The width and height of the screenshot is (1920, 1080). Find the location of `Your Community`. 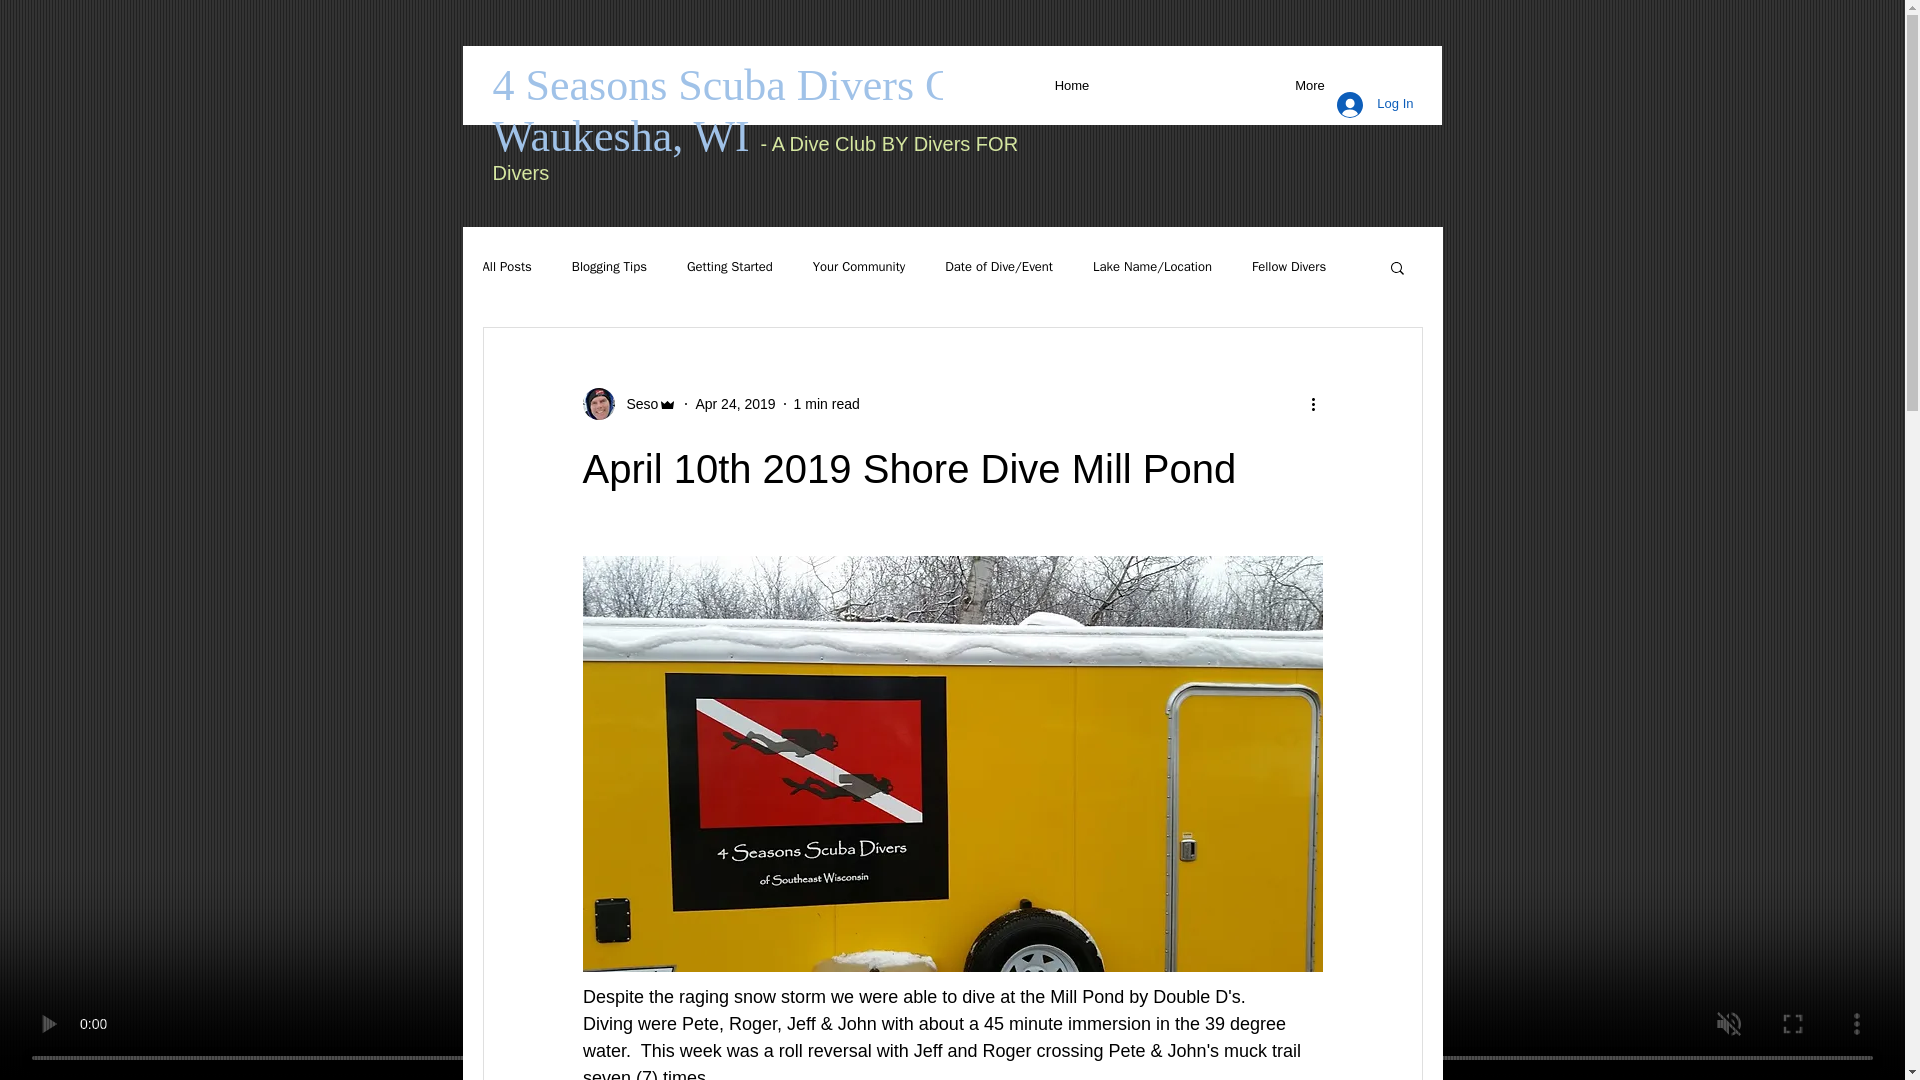

Your Community is located at coordinates (858, 267).